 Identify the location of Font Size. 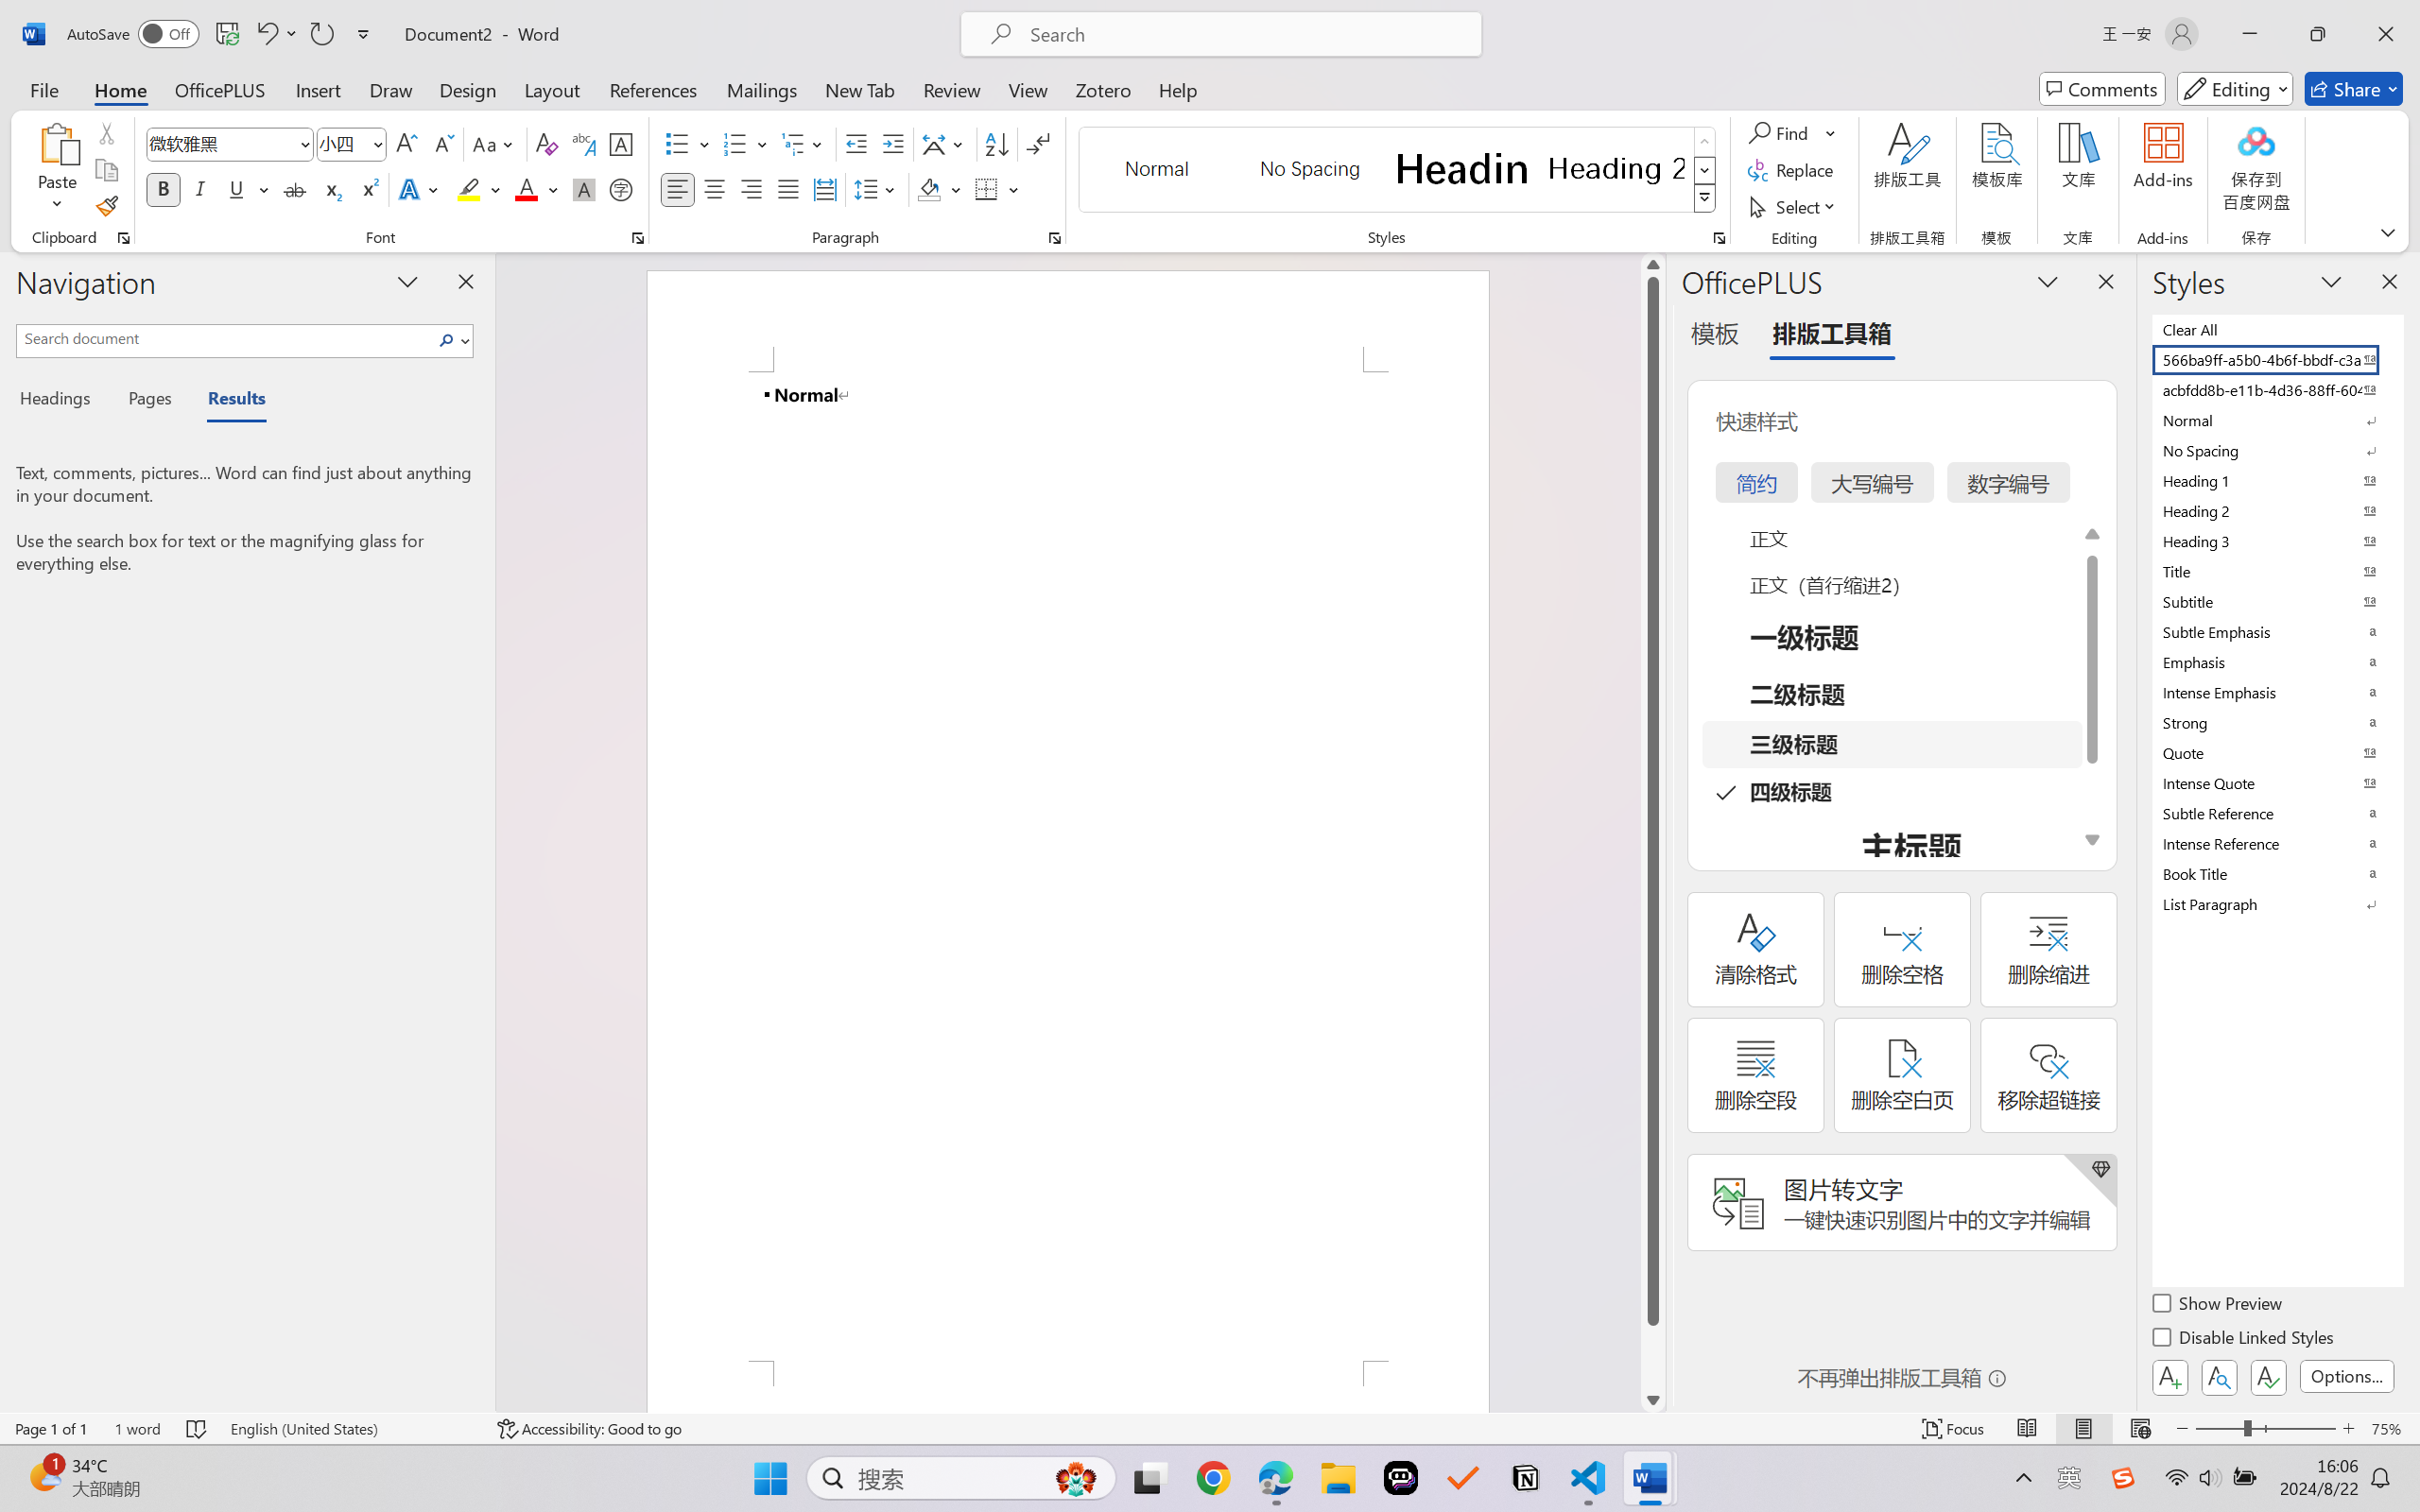
(352, 144).